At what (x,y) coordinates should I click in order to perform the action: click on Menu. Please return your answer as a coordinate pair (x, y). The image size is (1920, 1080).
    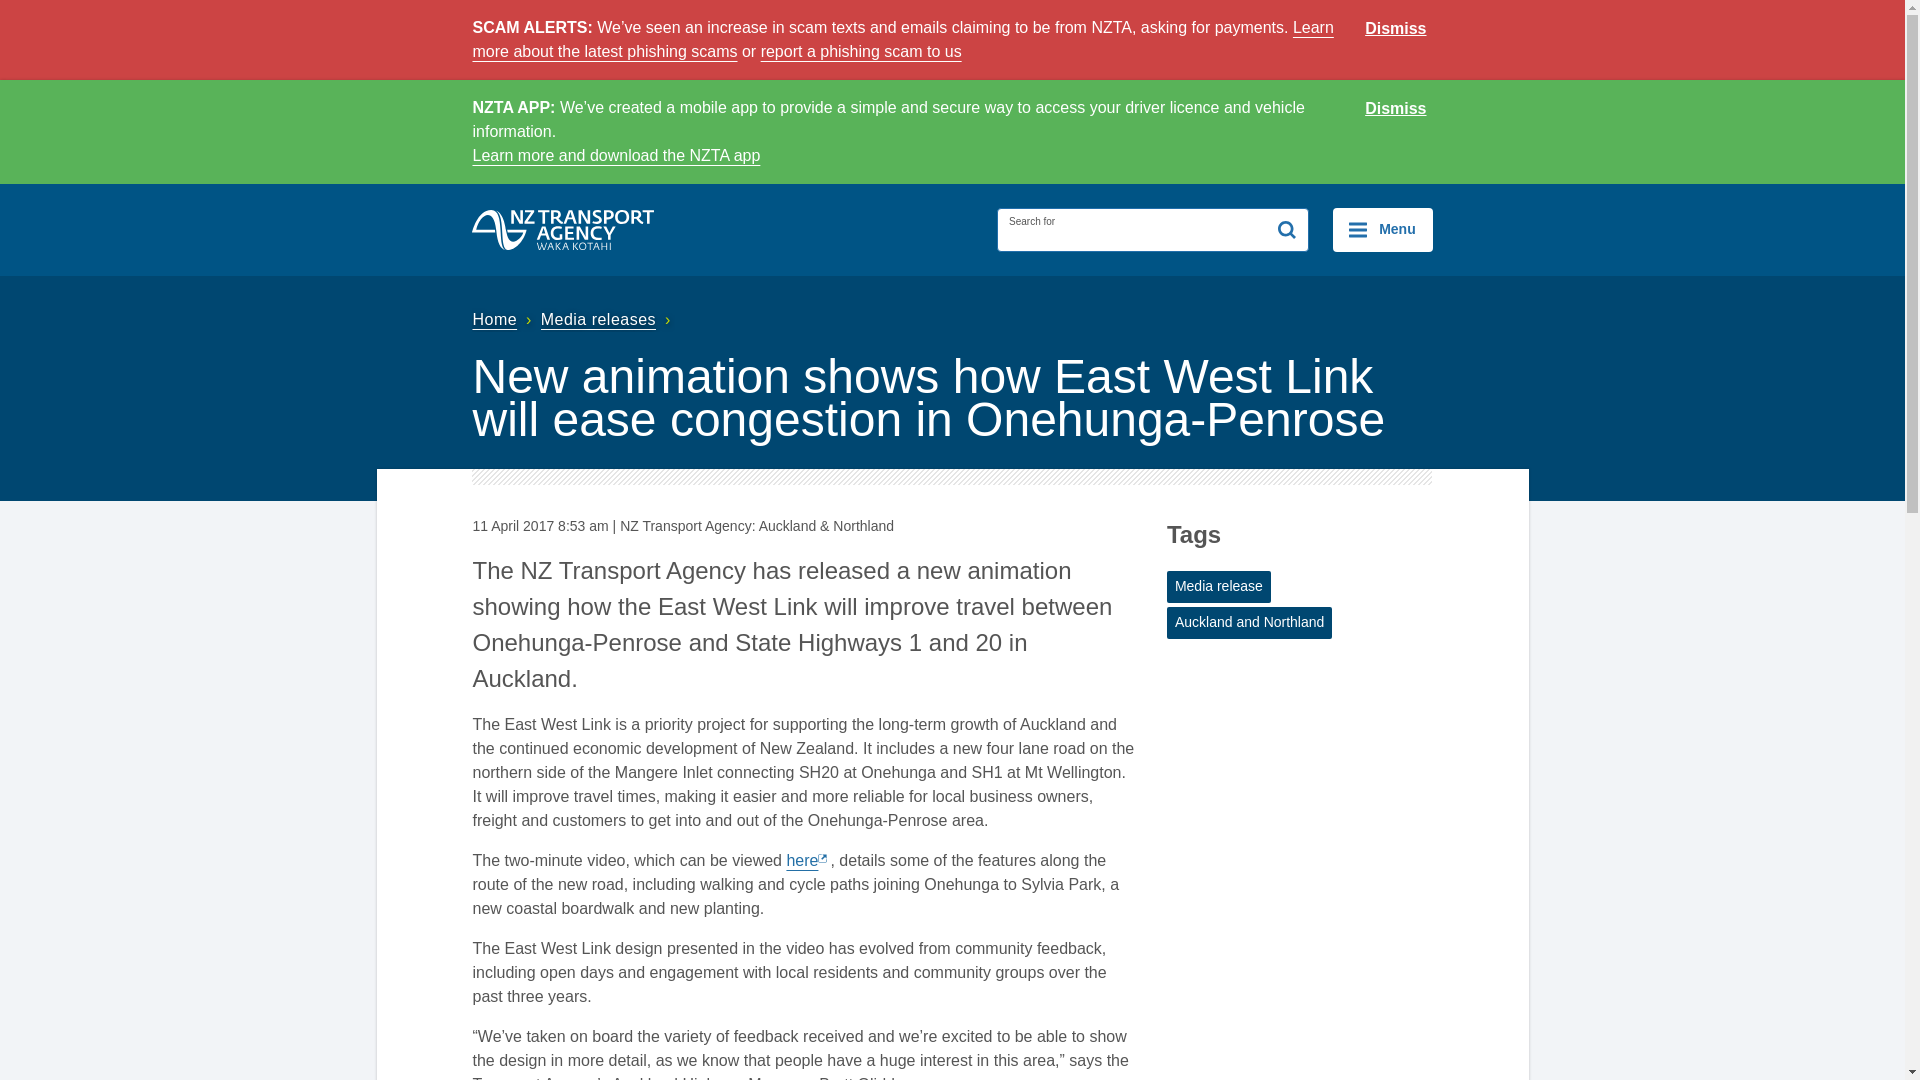
    Looking at the image, I should click on (1382, 230).